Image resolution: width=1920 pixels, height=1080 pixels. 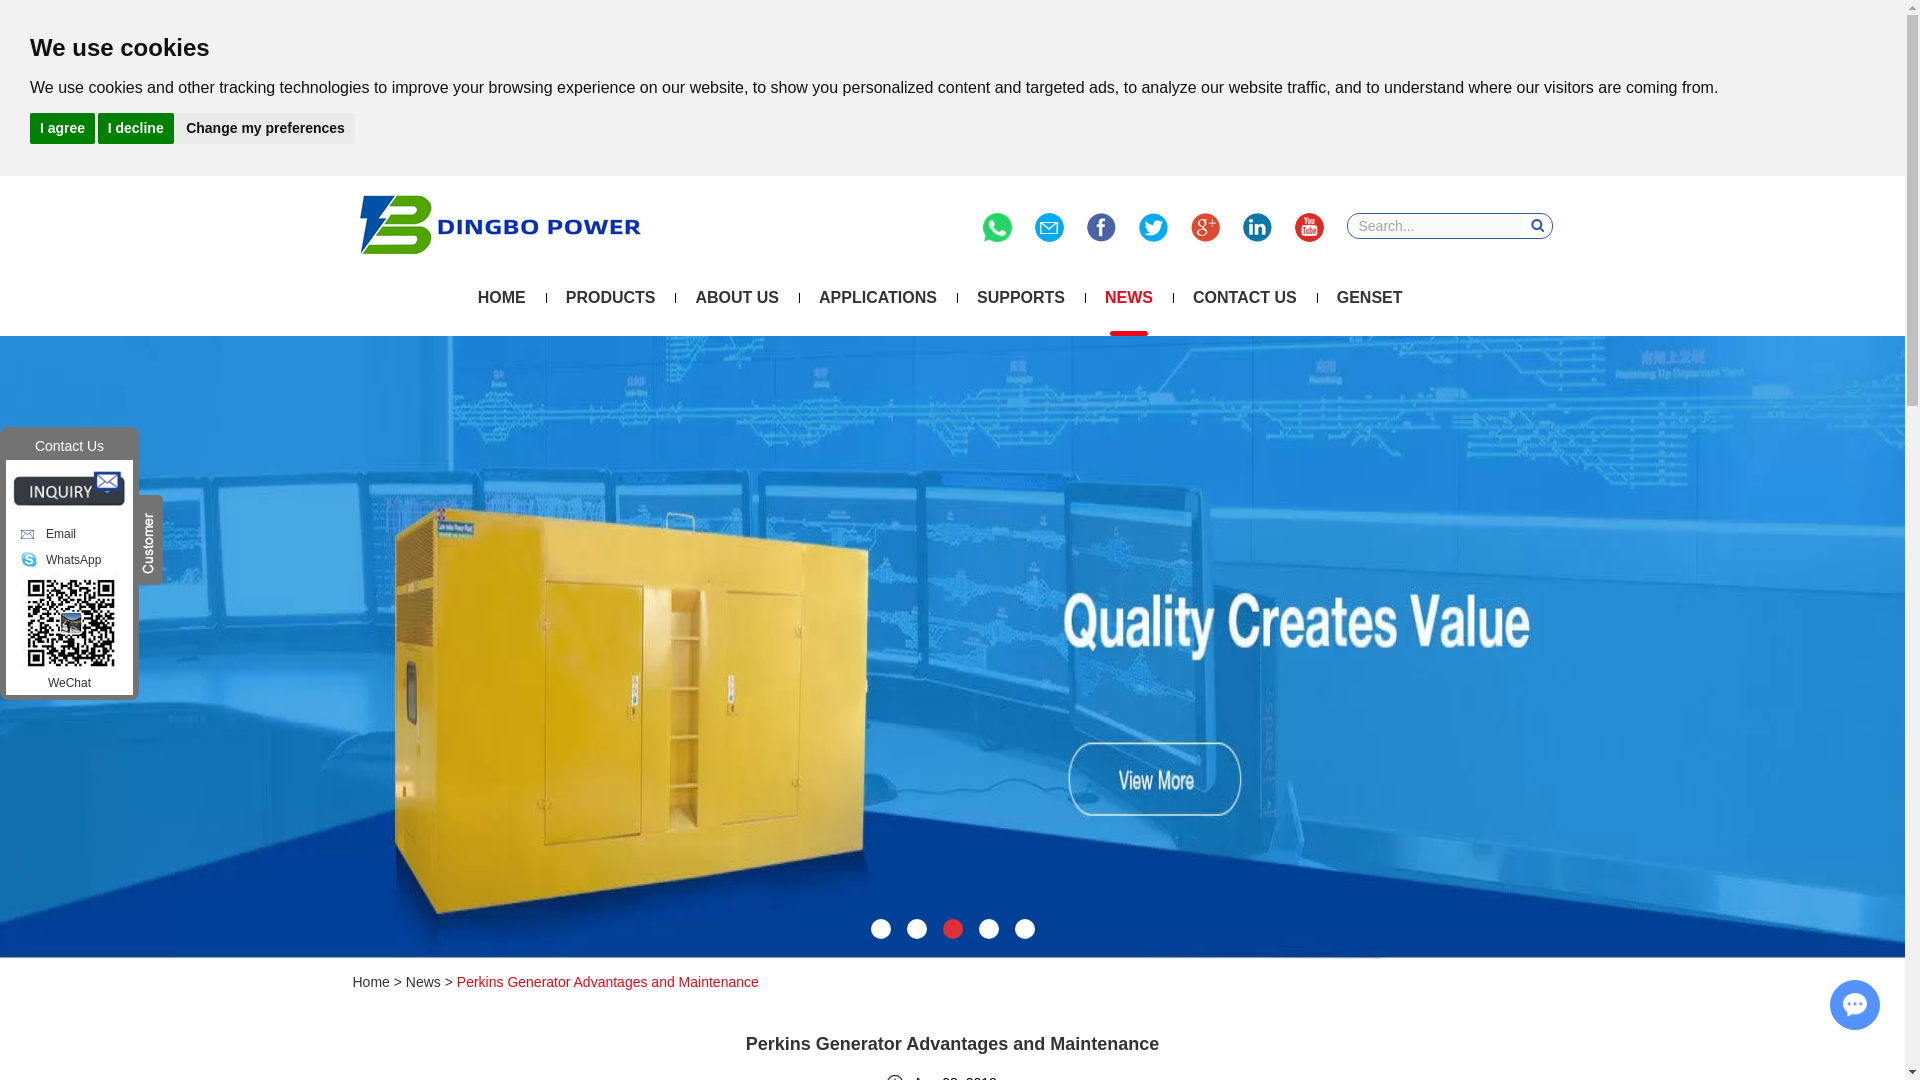 What do you see at coordinates (136, 127) in the screenshot?
I see `I decline` at bounding box center [136, 127].